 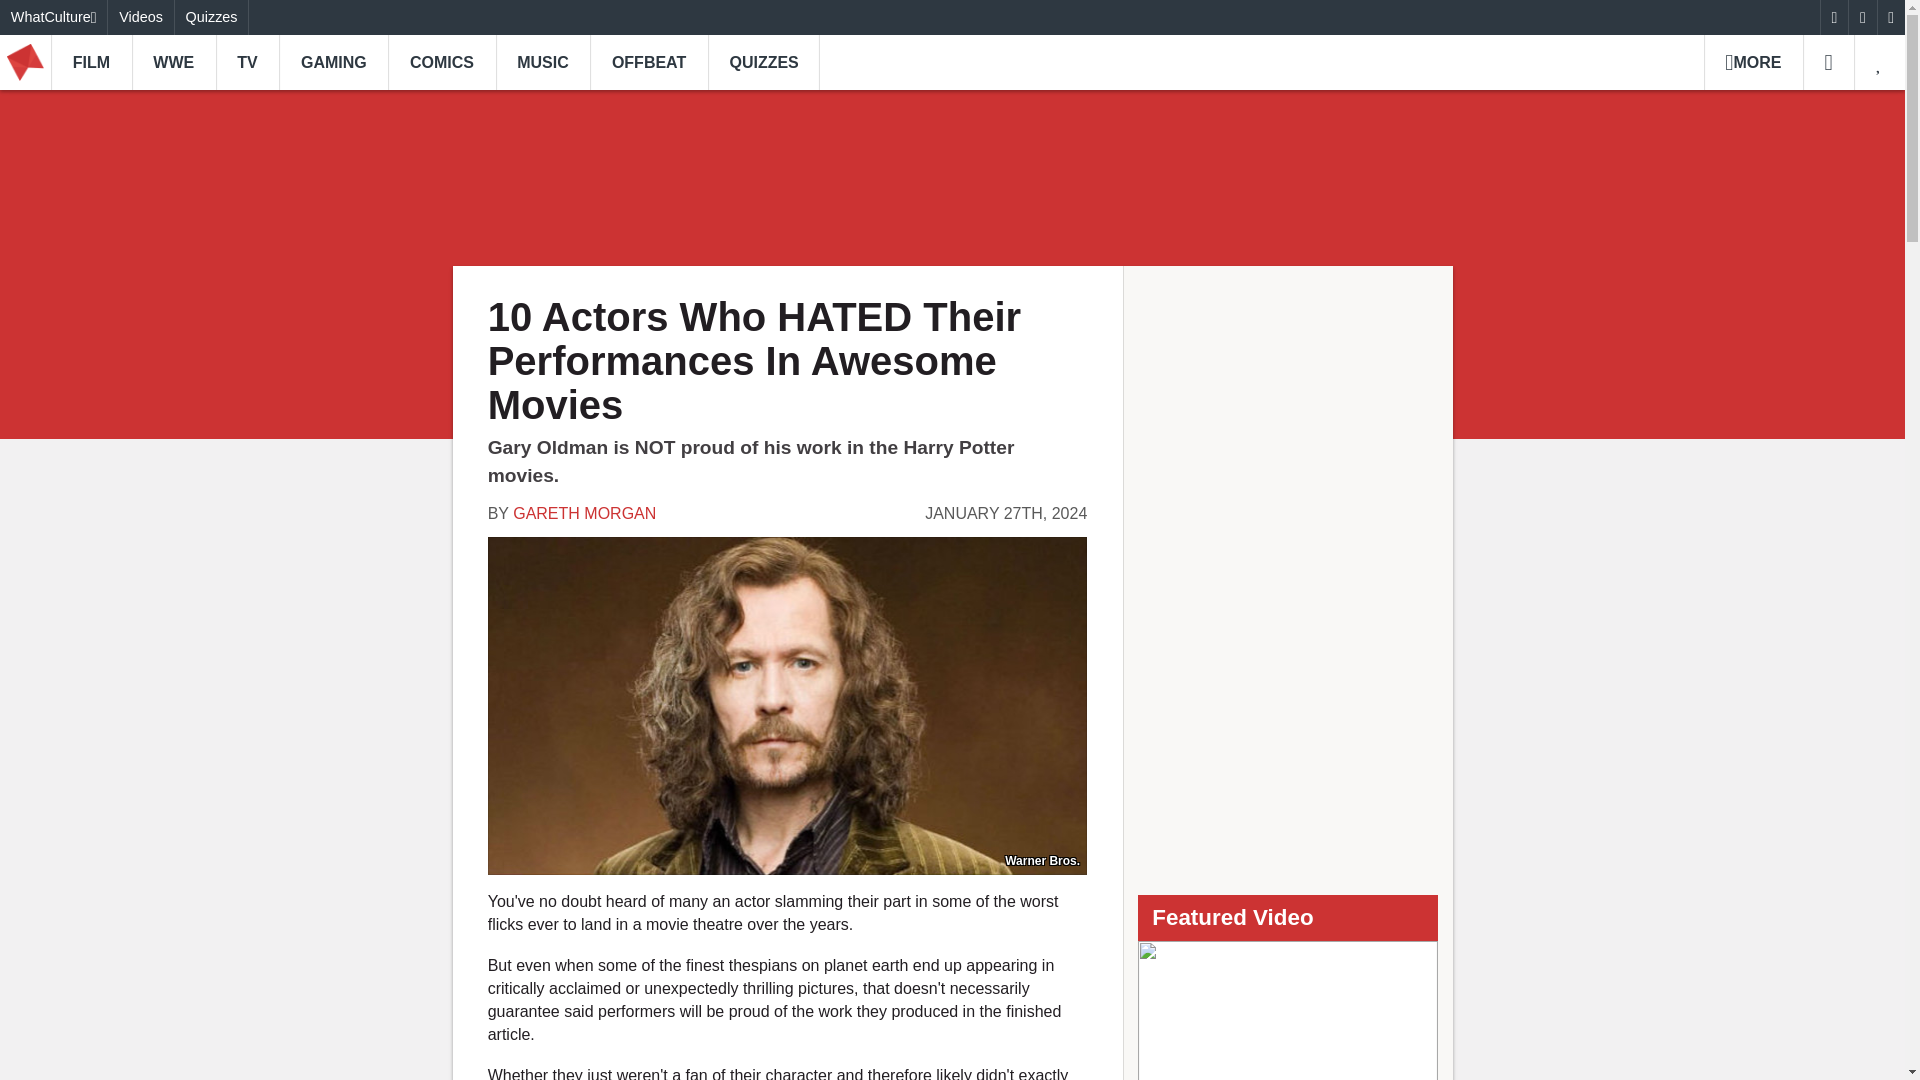 I want to click on MORE, so click(x=1753, y=62).